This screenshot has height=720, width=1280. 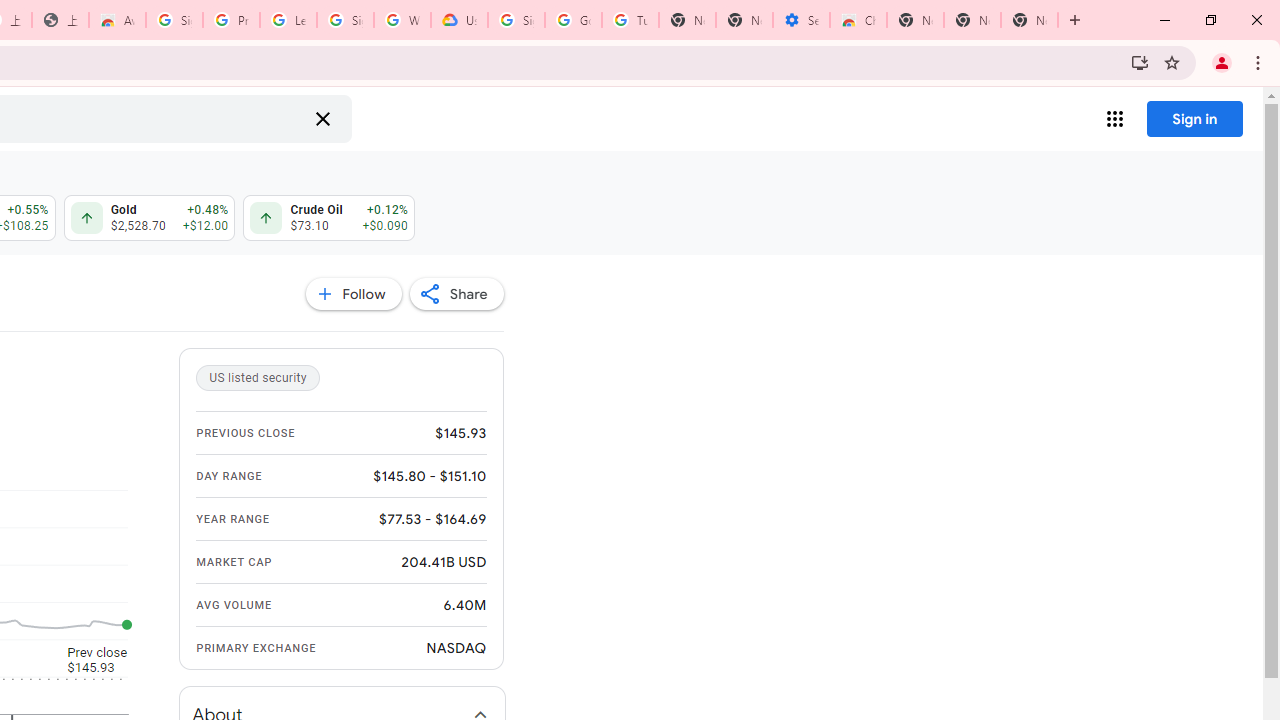 What do you see at coordinates (1165, 20) in the screenshot?
I see `Minimize` at bounding box center [1165, 20].